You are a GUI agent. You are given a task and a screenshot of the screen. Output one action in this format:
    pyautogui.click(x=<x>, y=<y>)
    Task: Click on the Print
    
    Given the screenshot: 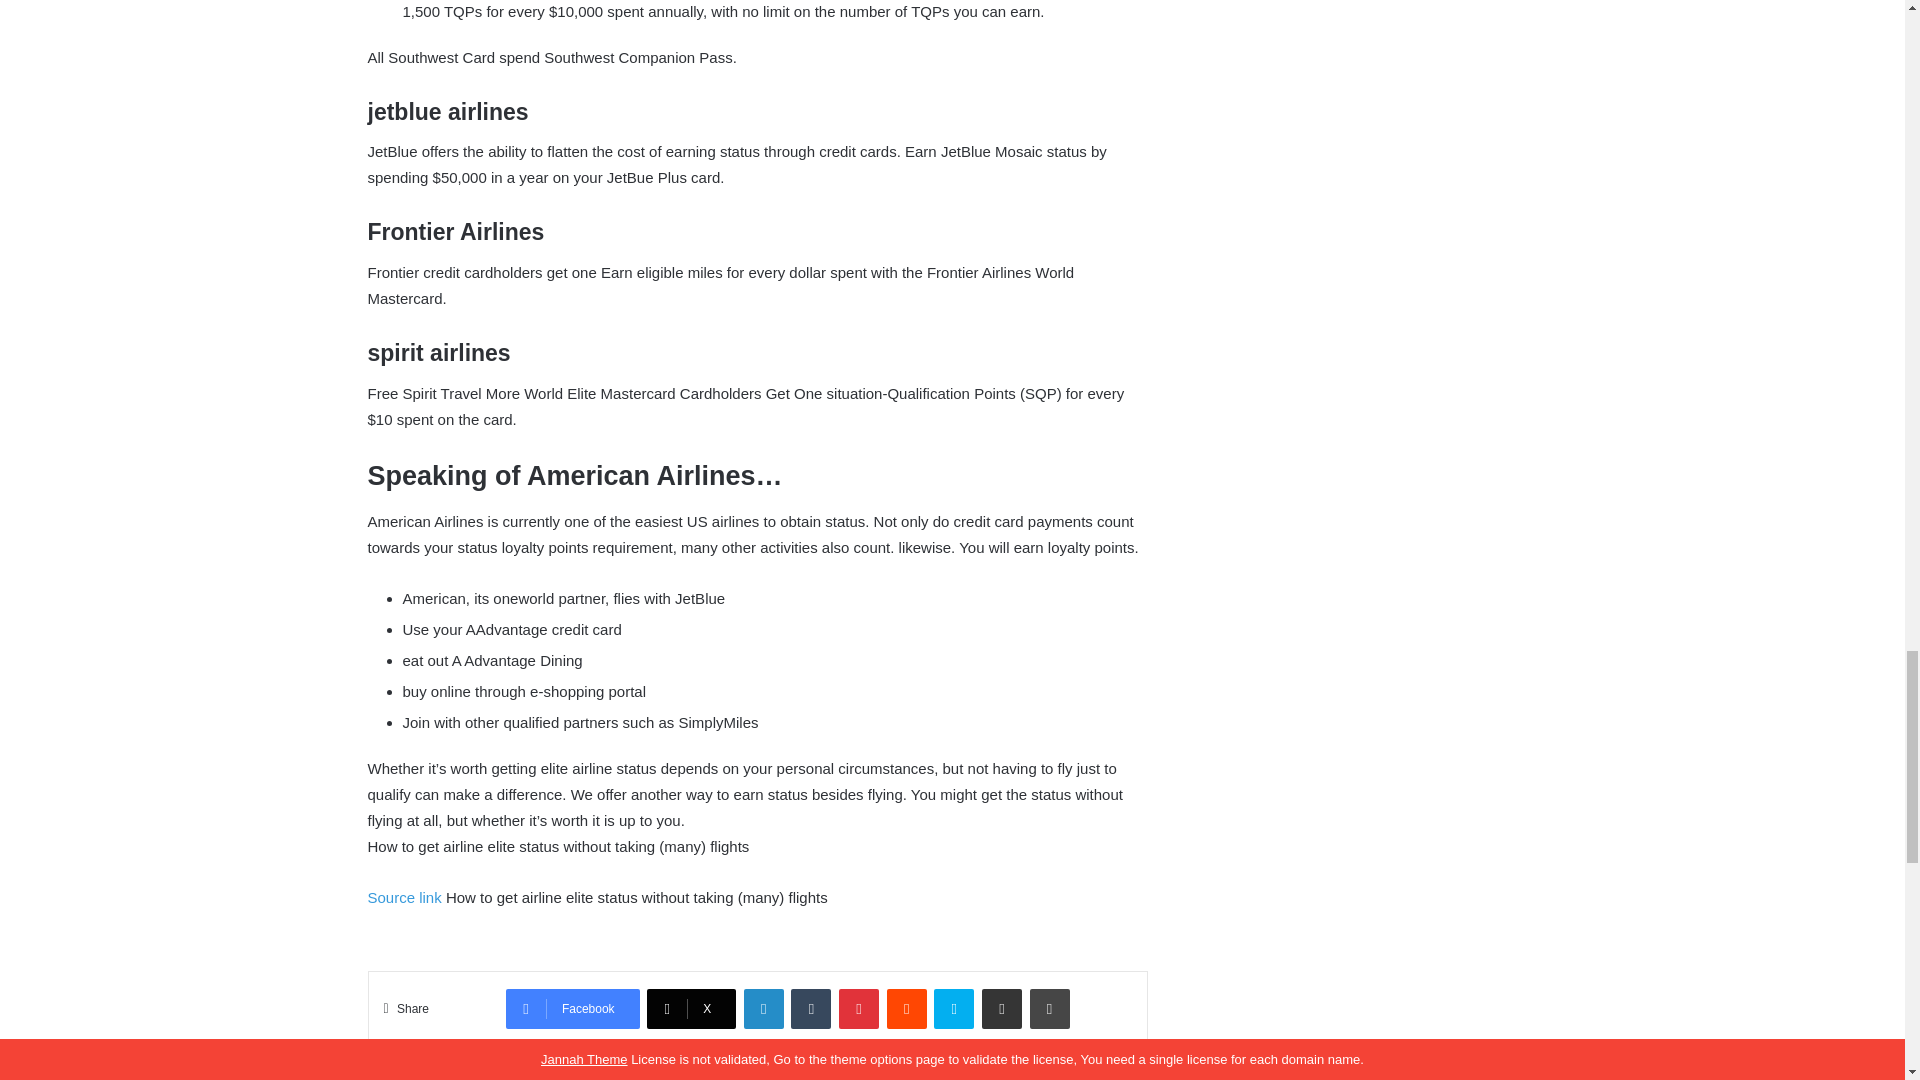 What is the action you would take?
    pyautogui.click(x=1049, y=1009)
    